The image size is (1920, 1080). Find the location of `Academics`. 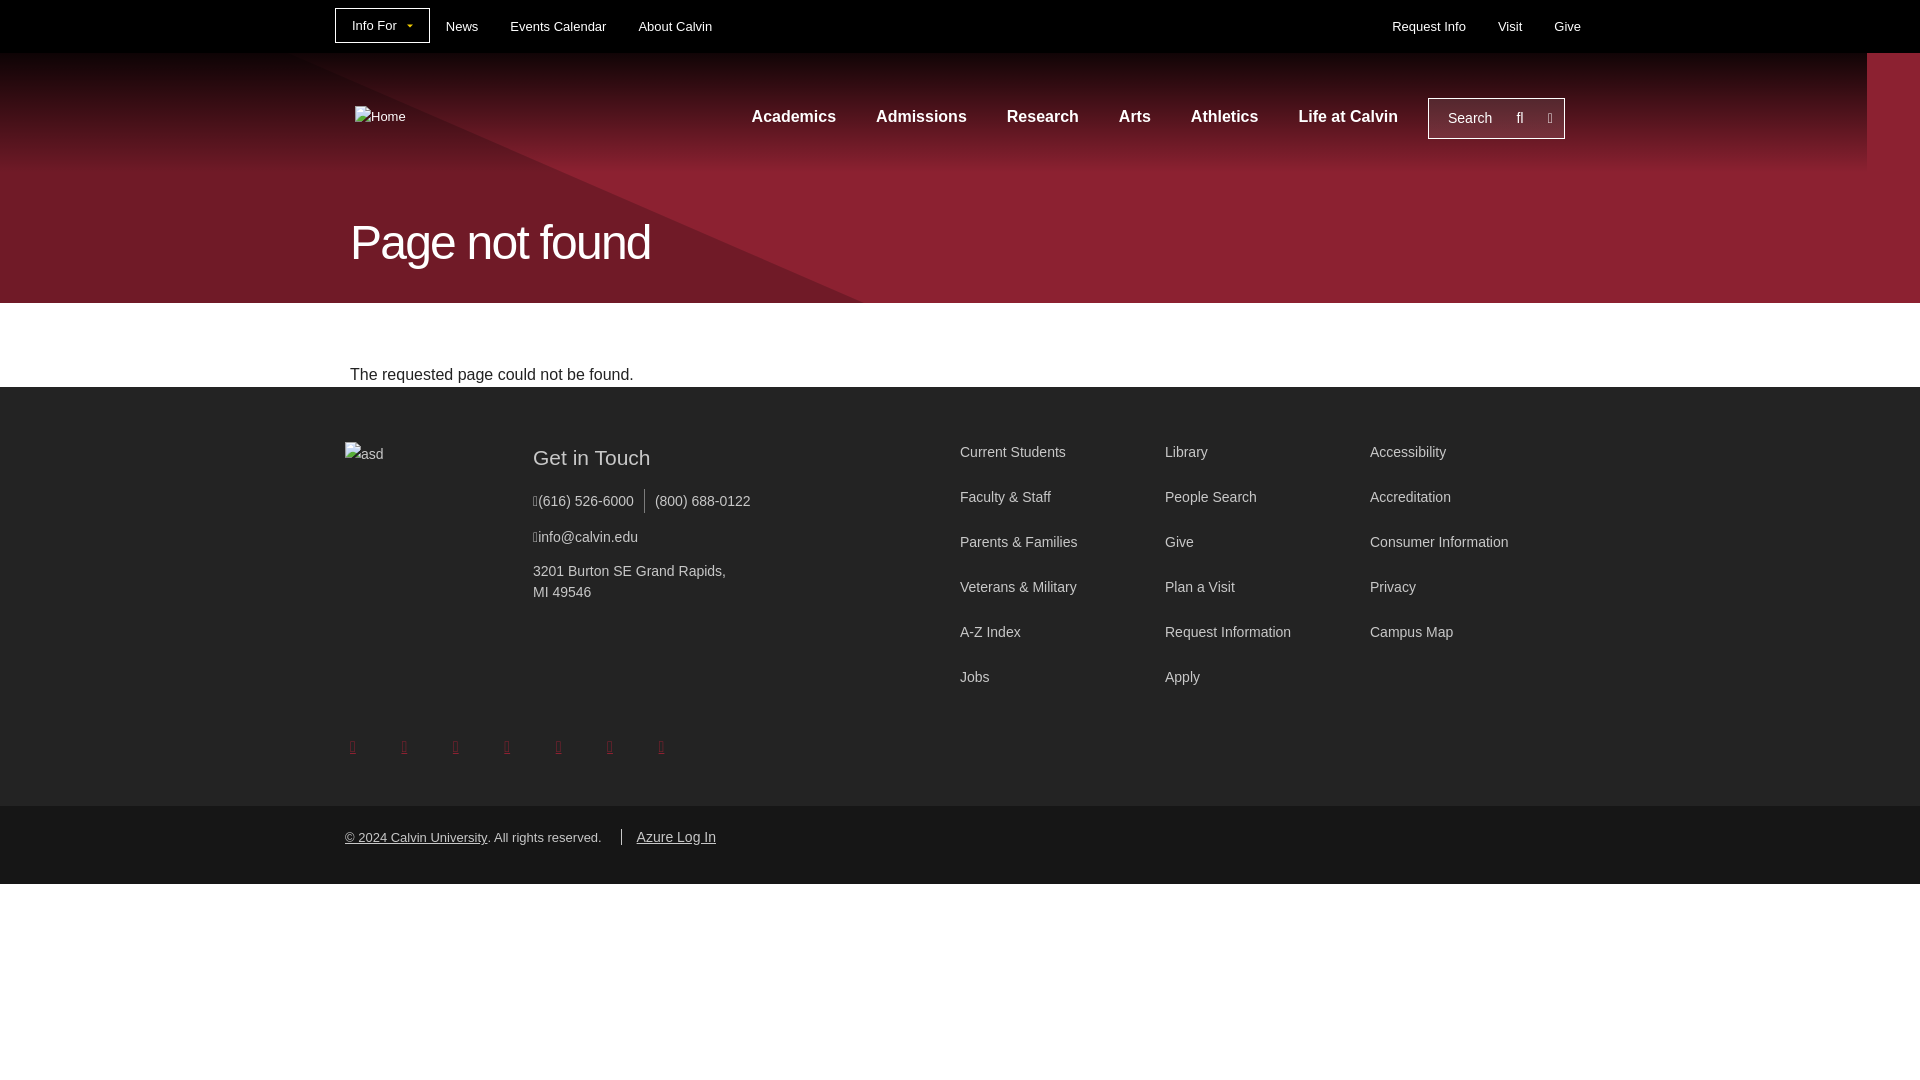

Academics is located at coordinates (794, 117).